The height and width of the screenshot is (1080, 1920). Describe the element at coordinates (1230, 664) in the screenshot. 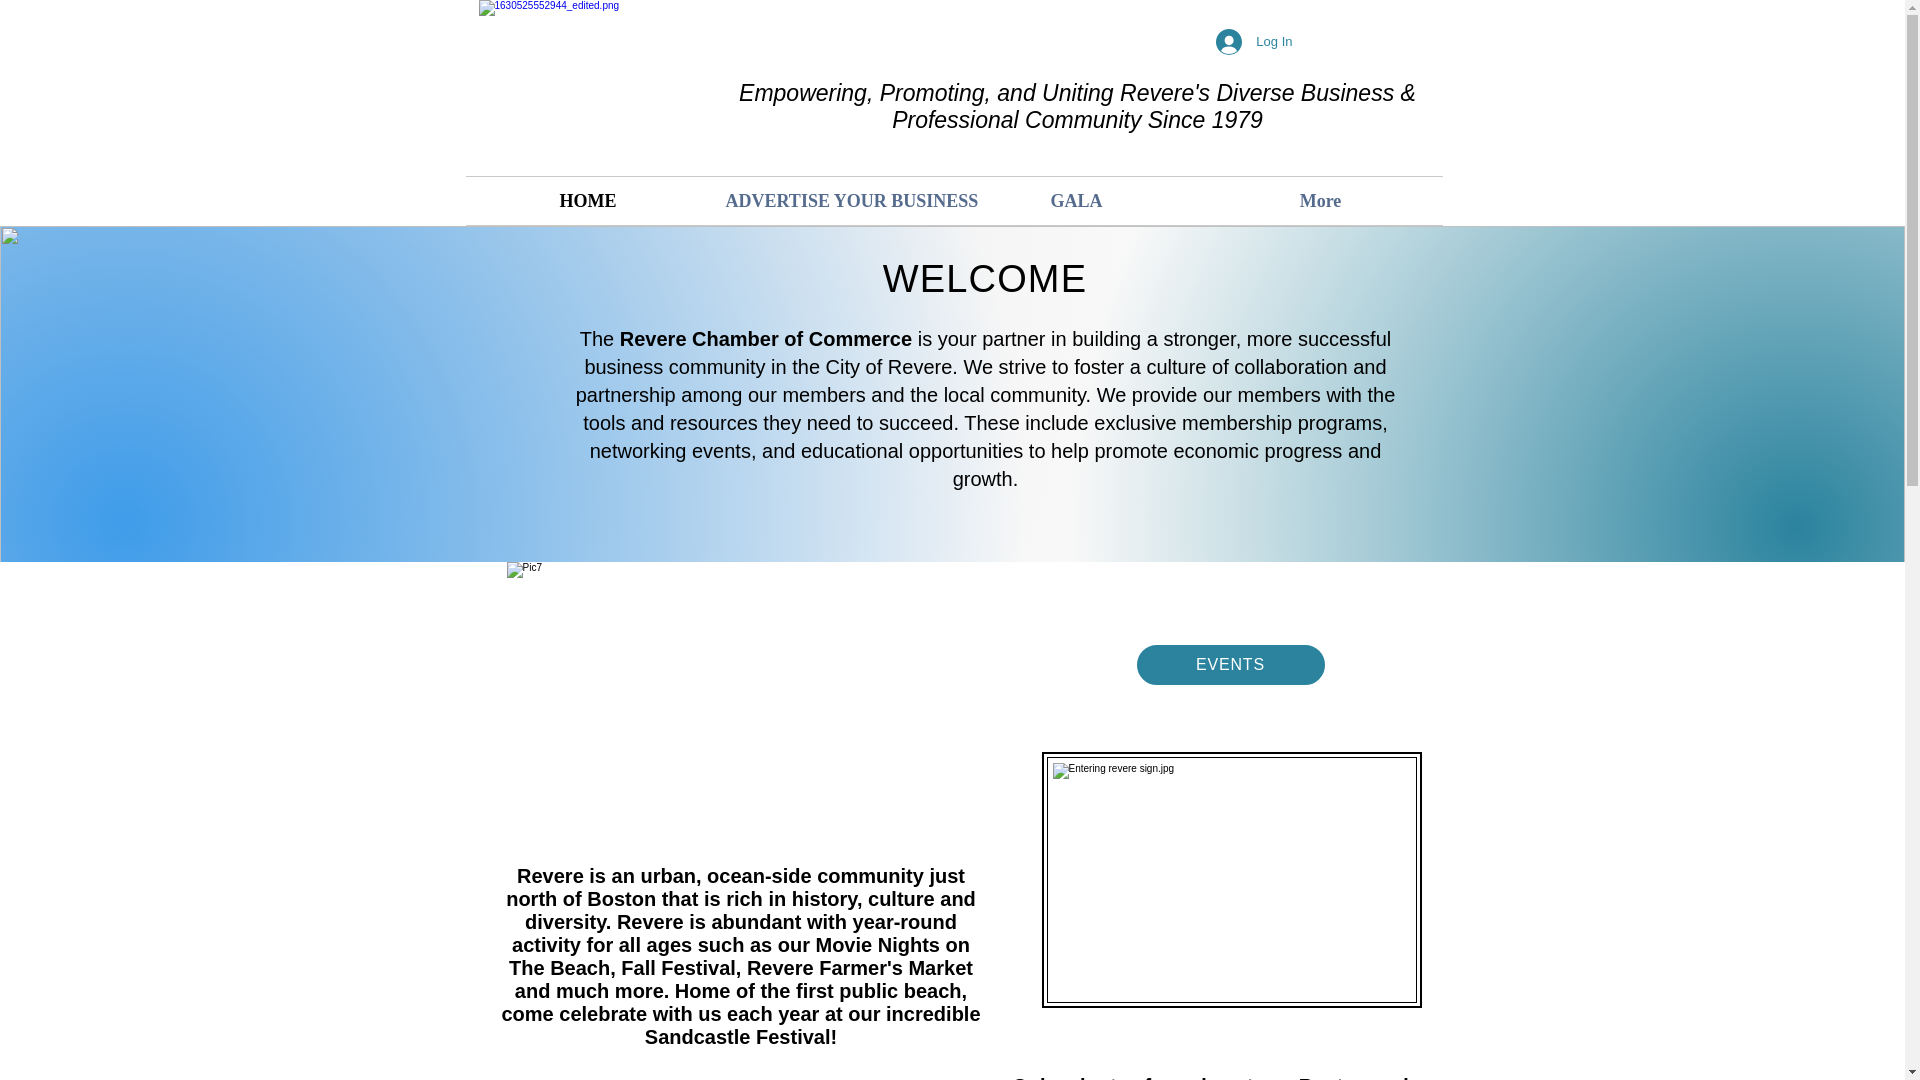

I see `EVENTS` at that location.